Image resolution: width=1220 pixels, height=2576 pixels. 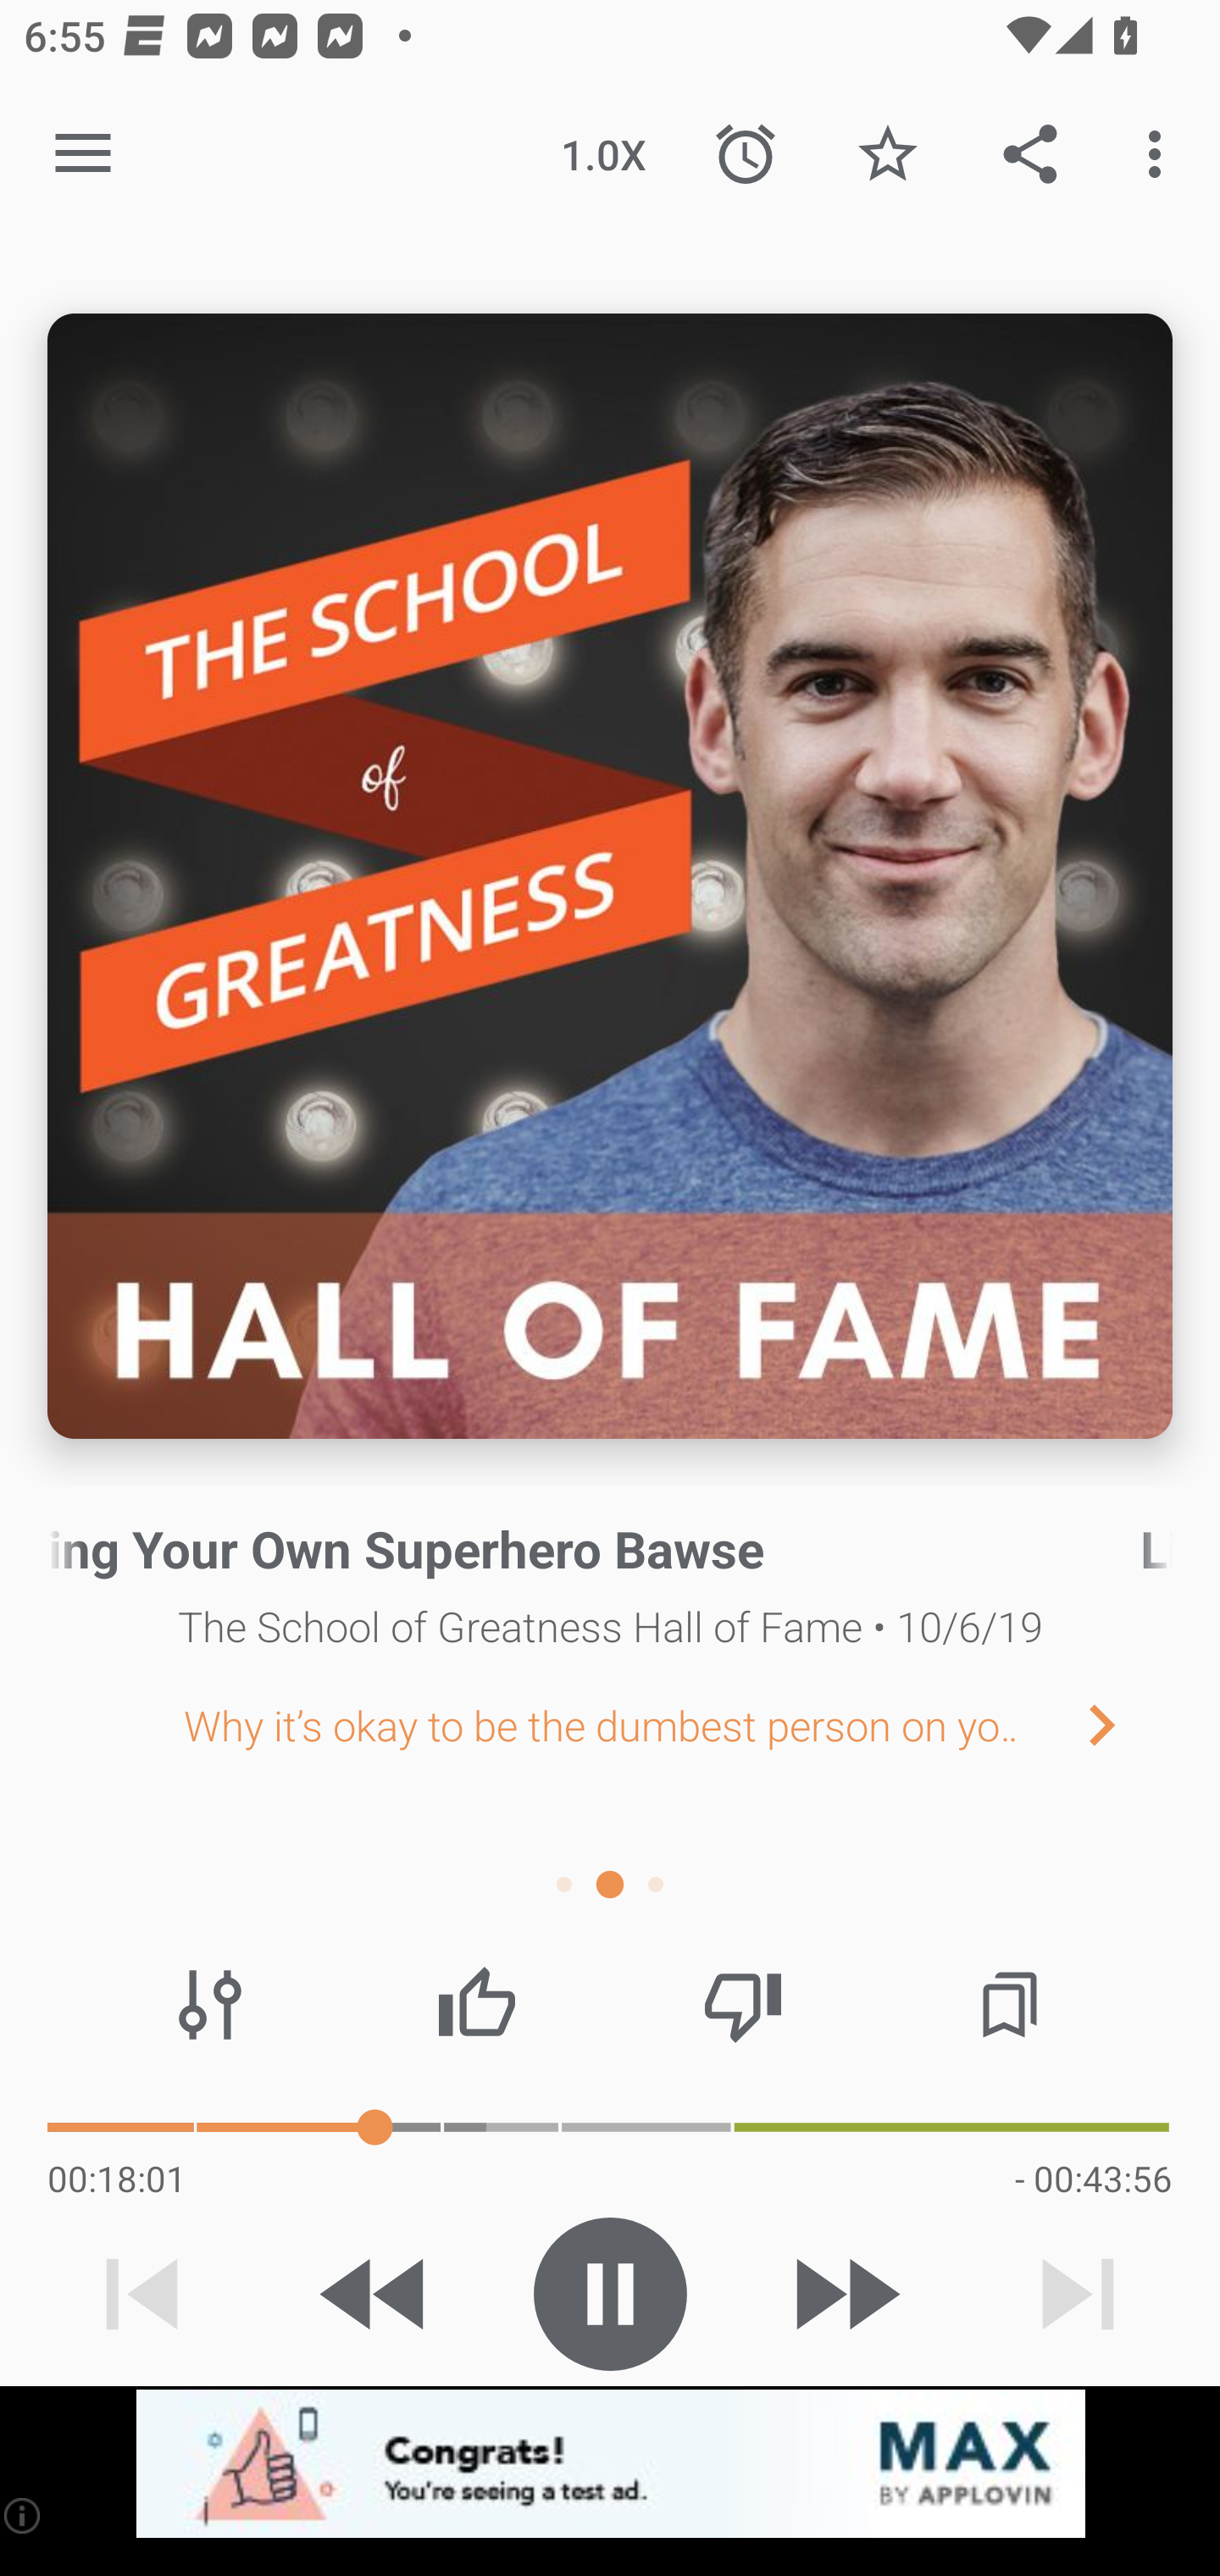 I want to click on (i), so click(x=24, y=2515).